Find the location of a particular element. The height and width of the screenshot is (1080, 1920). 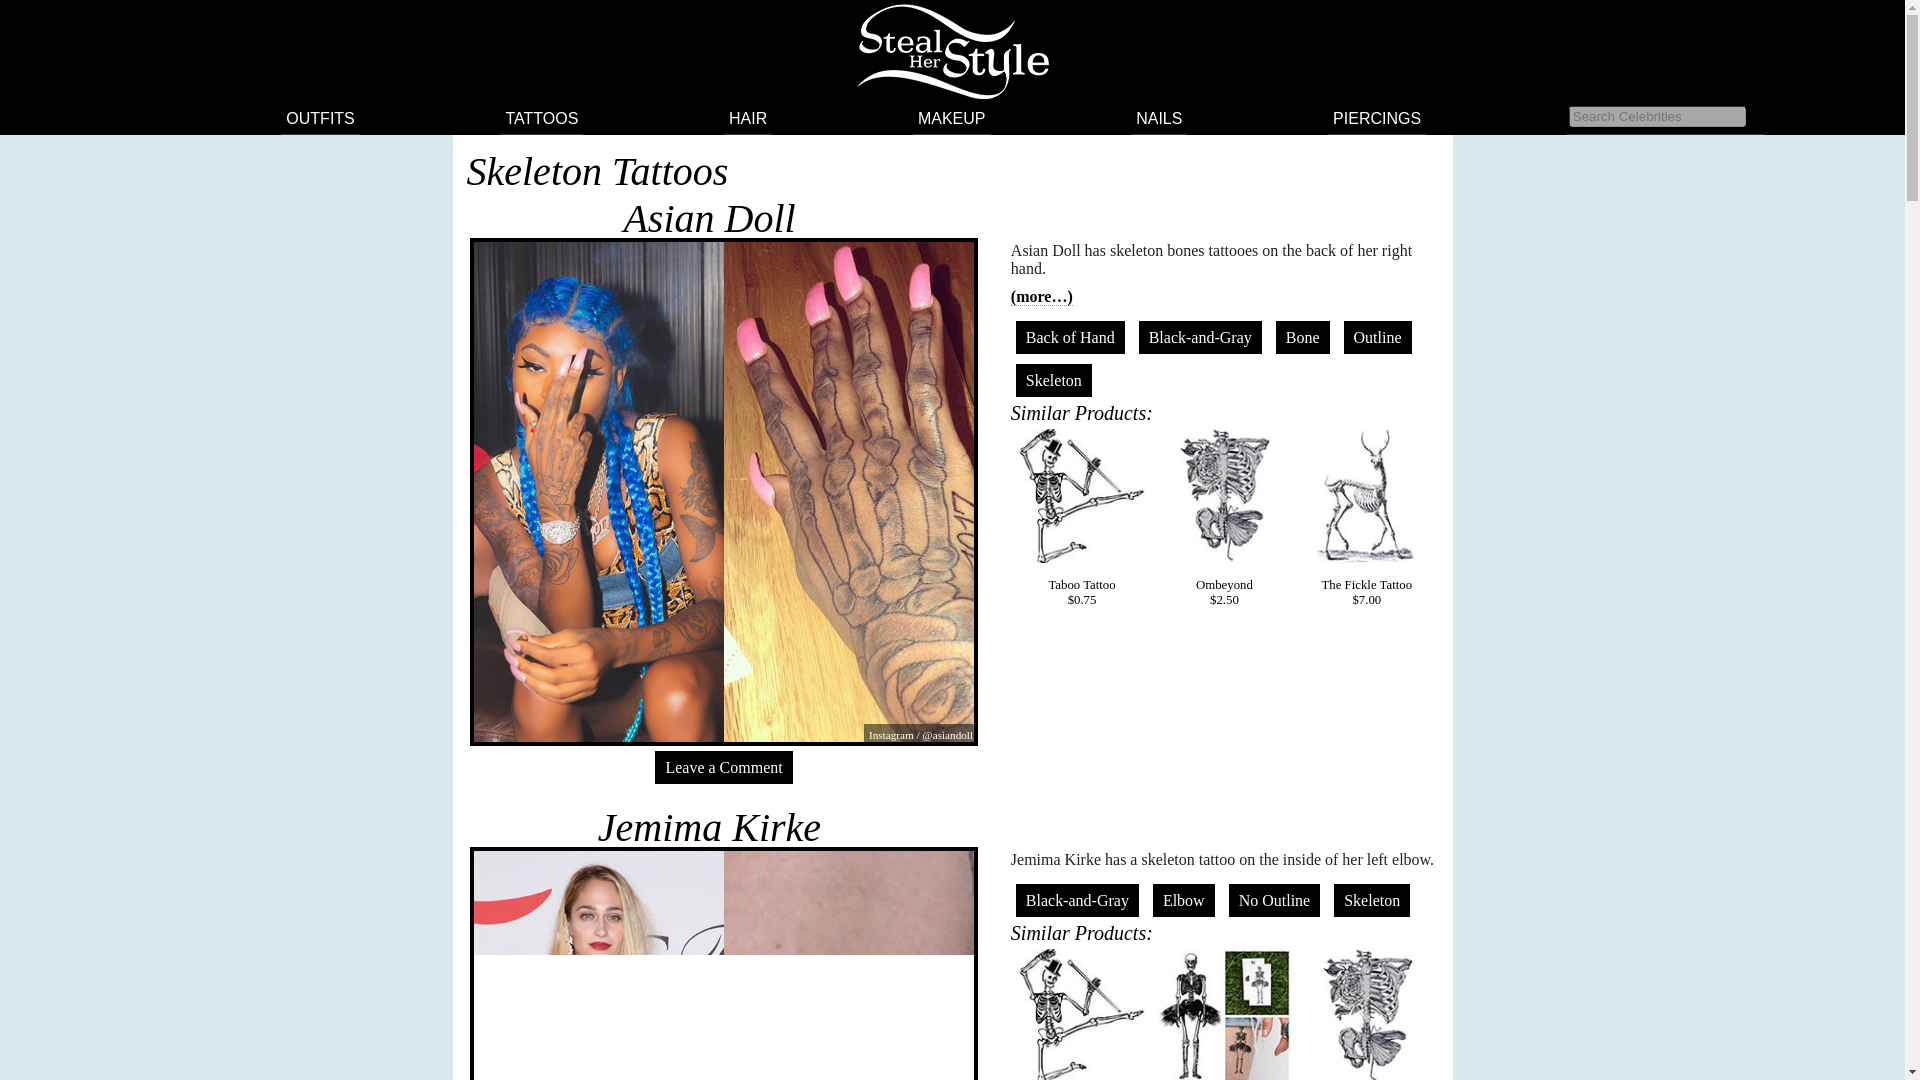

Jemima Kirke tattoos is located at coordinates (709, 826).